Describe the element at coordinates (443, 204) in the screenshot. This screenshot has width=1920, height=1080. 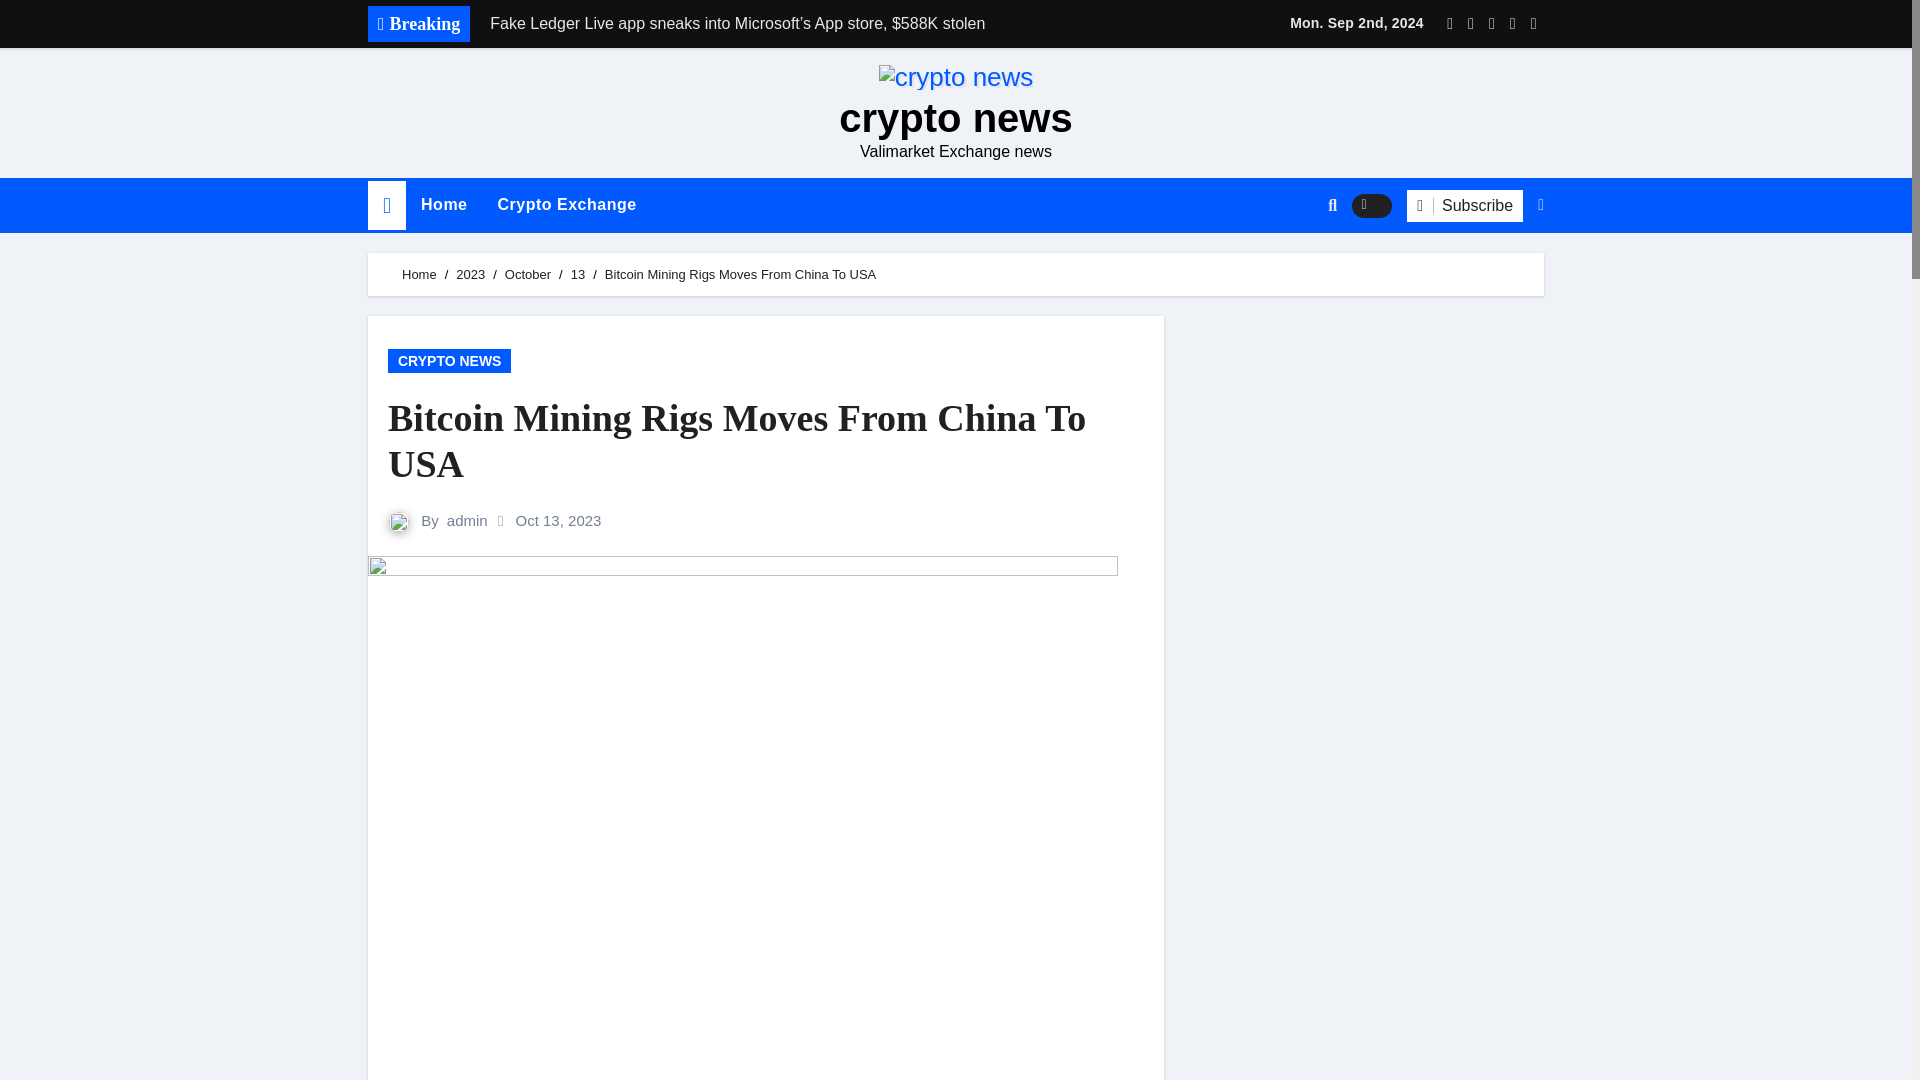
I see `Home` at that location.